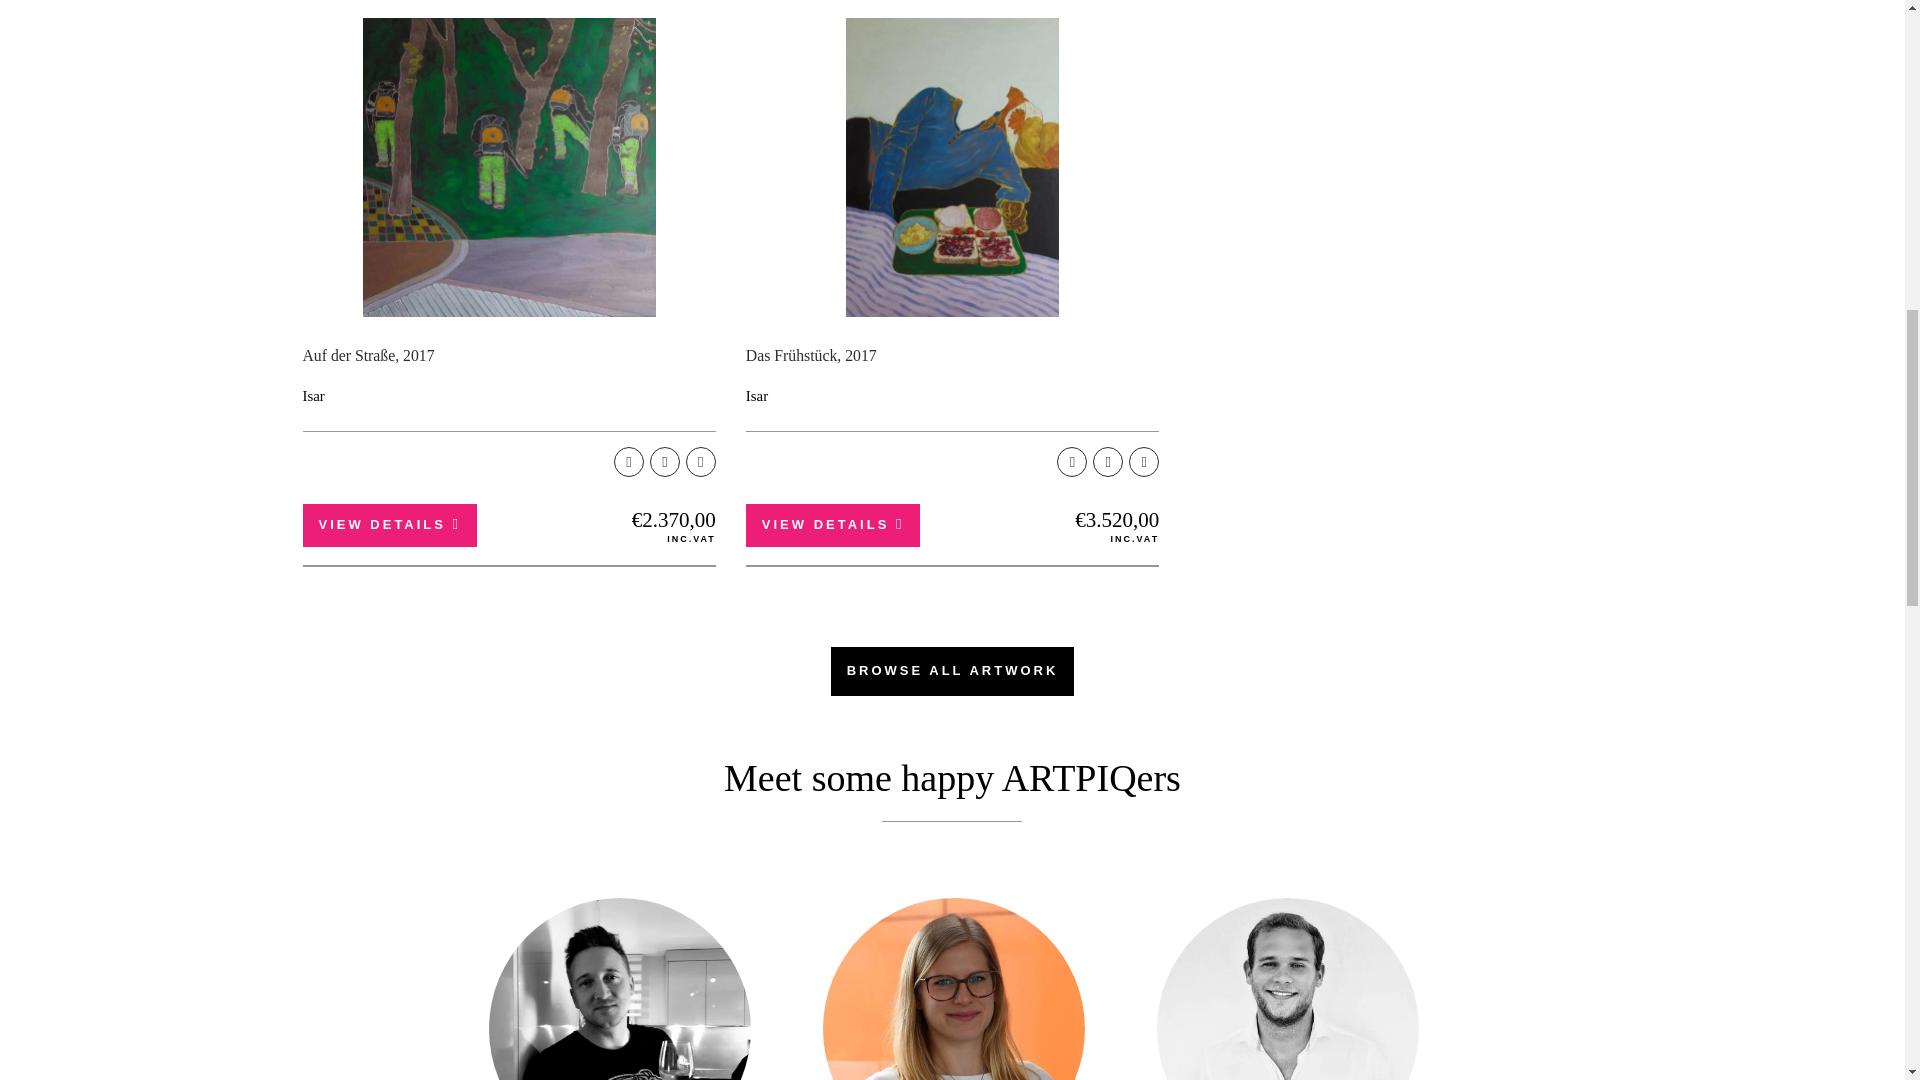  What do you see at coordinates (1108, 462) in the screenshot?
I see `Tweet on Twitter` at bounding box center [1108, 462].